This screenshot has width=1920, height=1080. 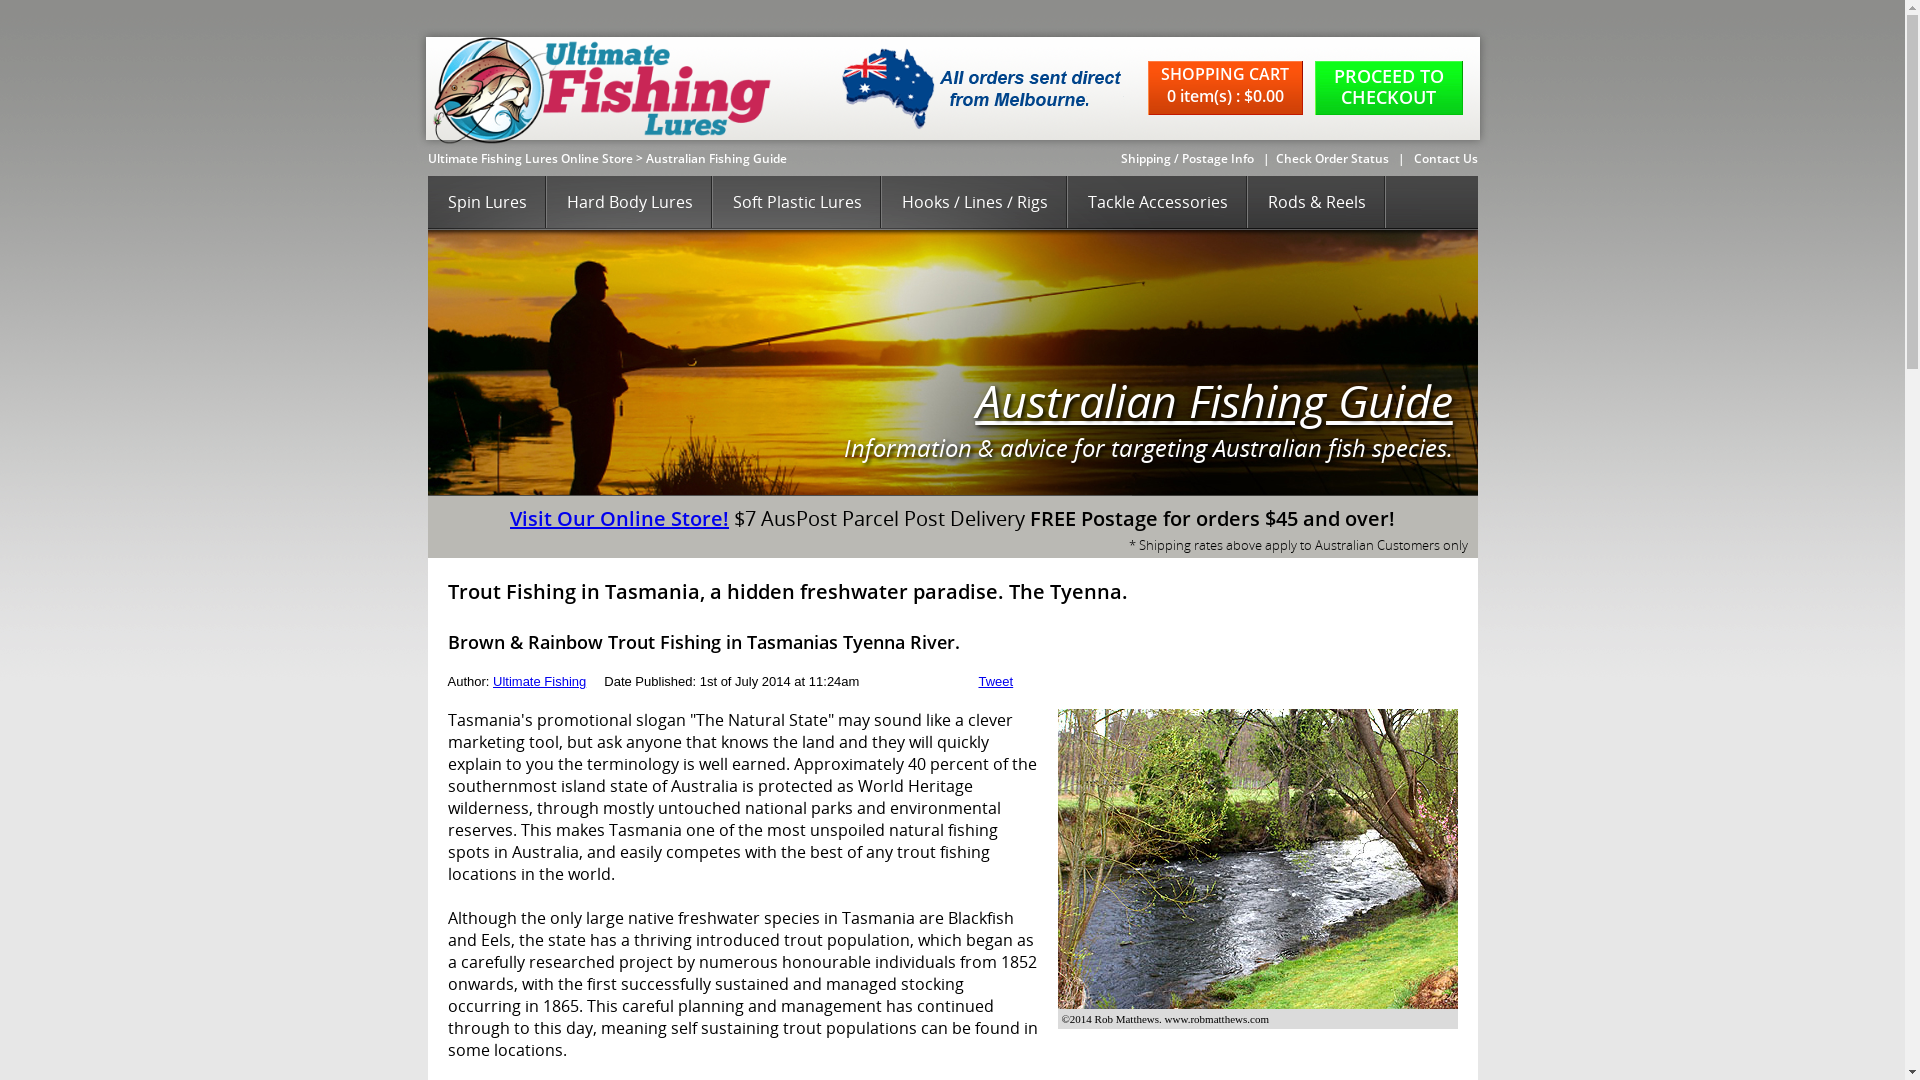 What do you see at coordinates (629, 203) in the screenshot?
I see `Hard Body Lures` at bounding box center [629, 203].